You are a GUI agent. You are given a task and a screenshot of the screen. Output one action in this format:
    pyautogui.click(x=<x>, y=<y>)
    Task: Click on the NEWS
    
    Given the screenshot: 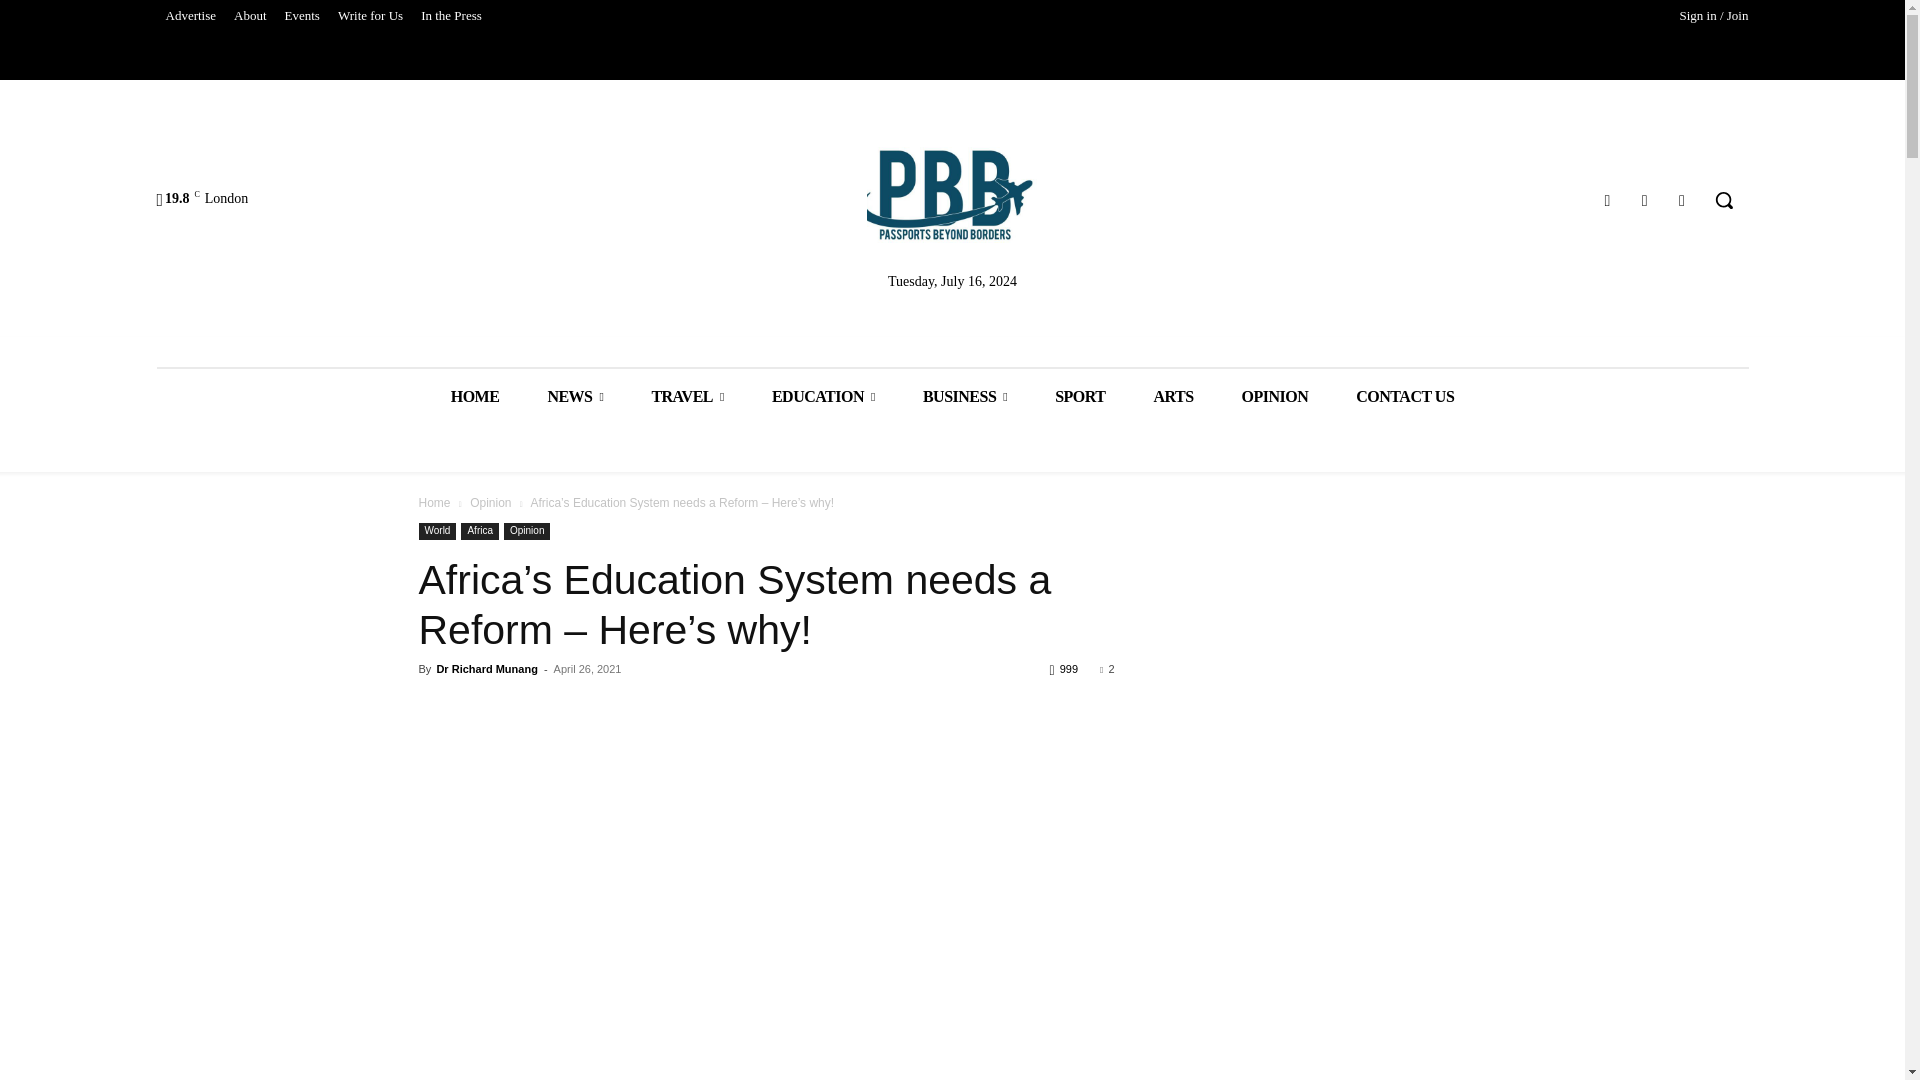 What is the action you would take?
    pyautogui.click(x=574, y=396)
    